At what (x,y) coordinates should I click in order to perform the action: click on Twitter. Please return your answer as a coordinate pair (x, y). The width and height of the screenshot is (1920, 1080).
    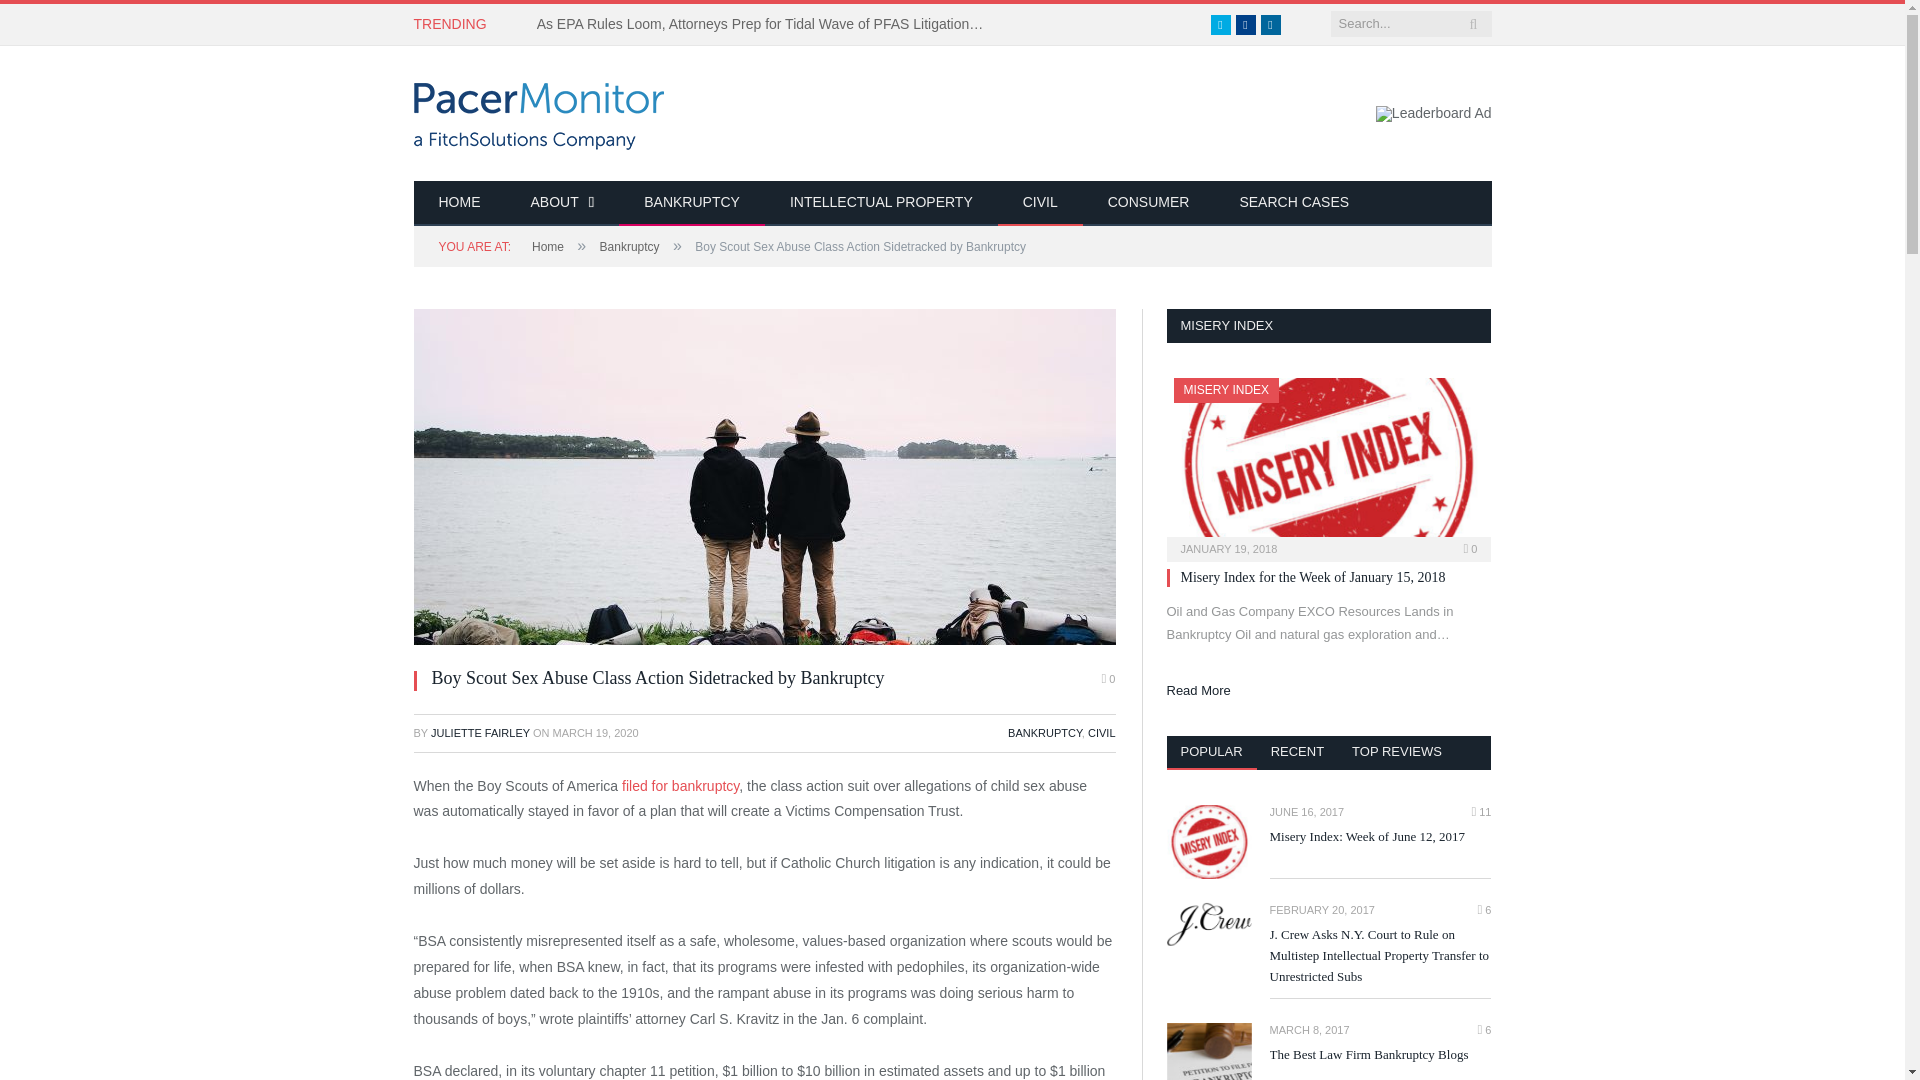
    Looking at the image, I should click on (1220, 24).